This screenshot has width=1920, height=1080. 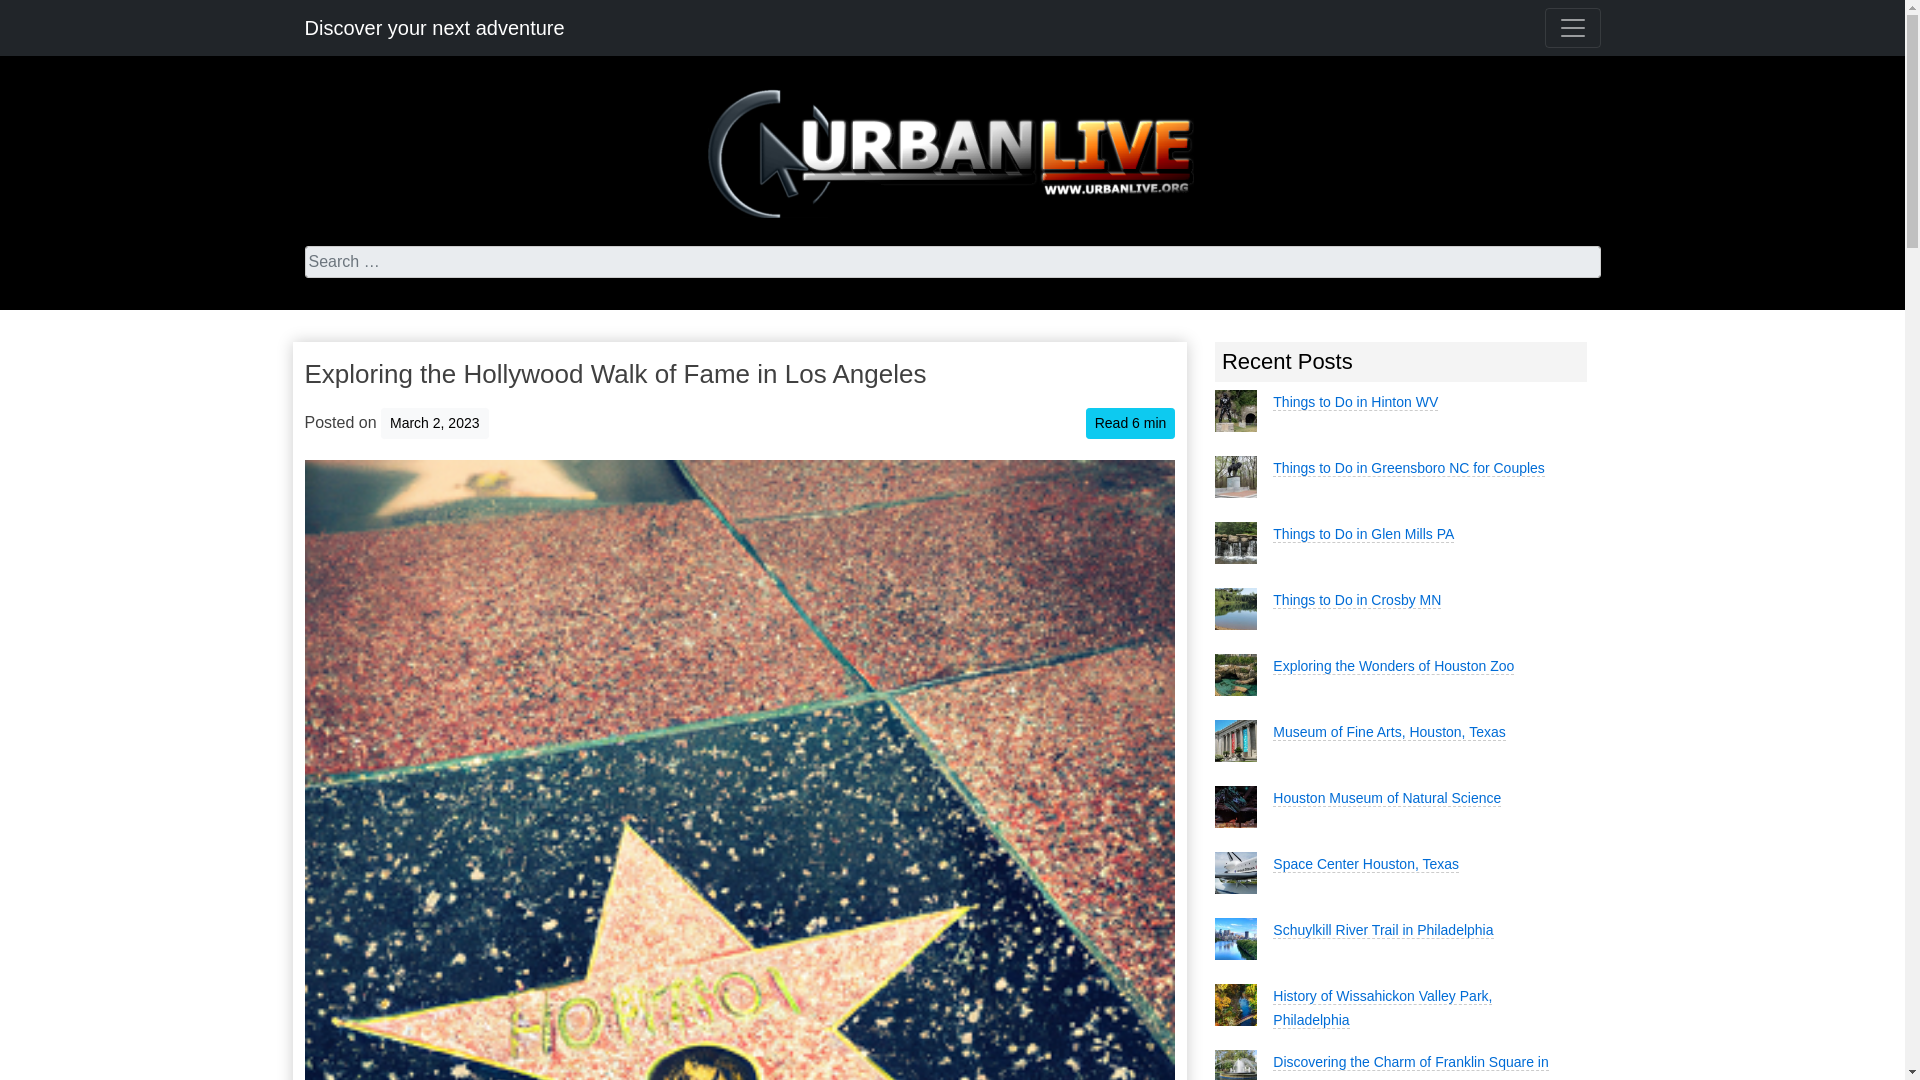 What do you see at coordinates (1386, 798) in the screenshot?
I see `Houston Museum of Natural Science` at bounding box center [1386, 798].